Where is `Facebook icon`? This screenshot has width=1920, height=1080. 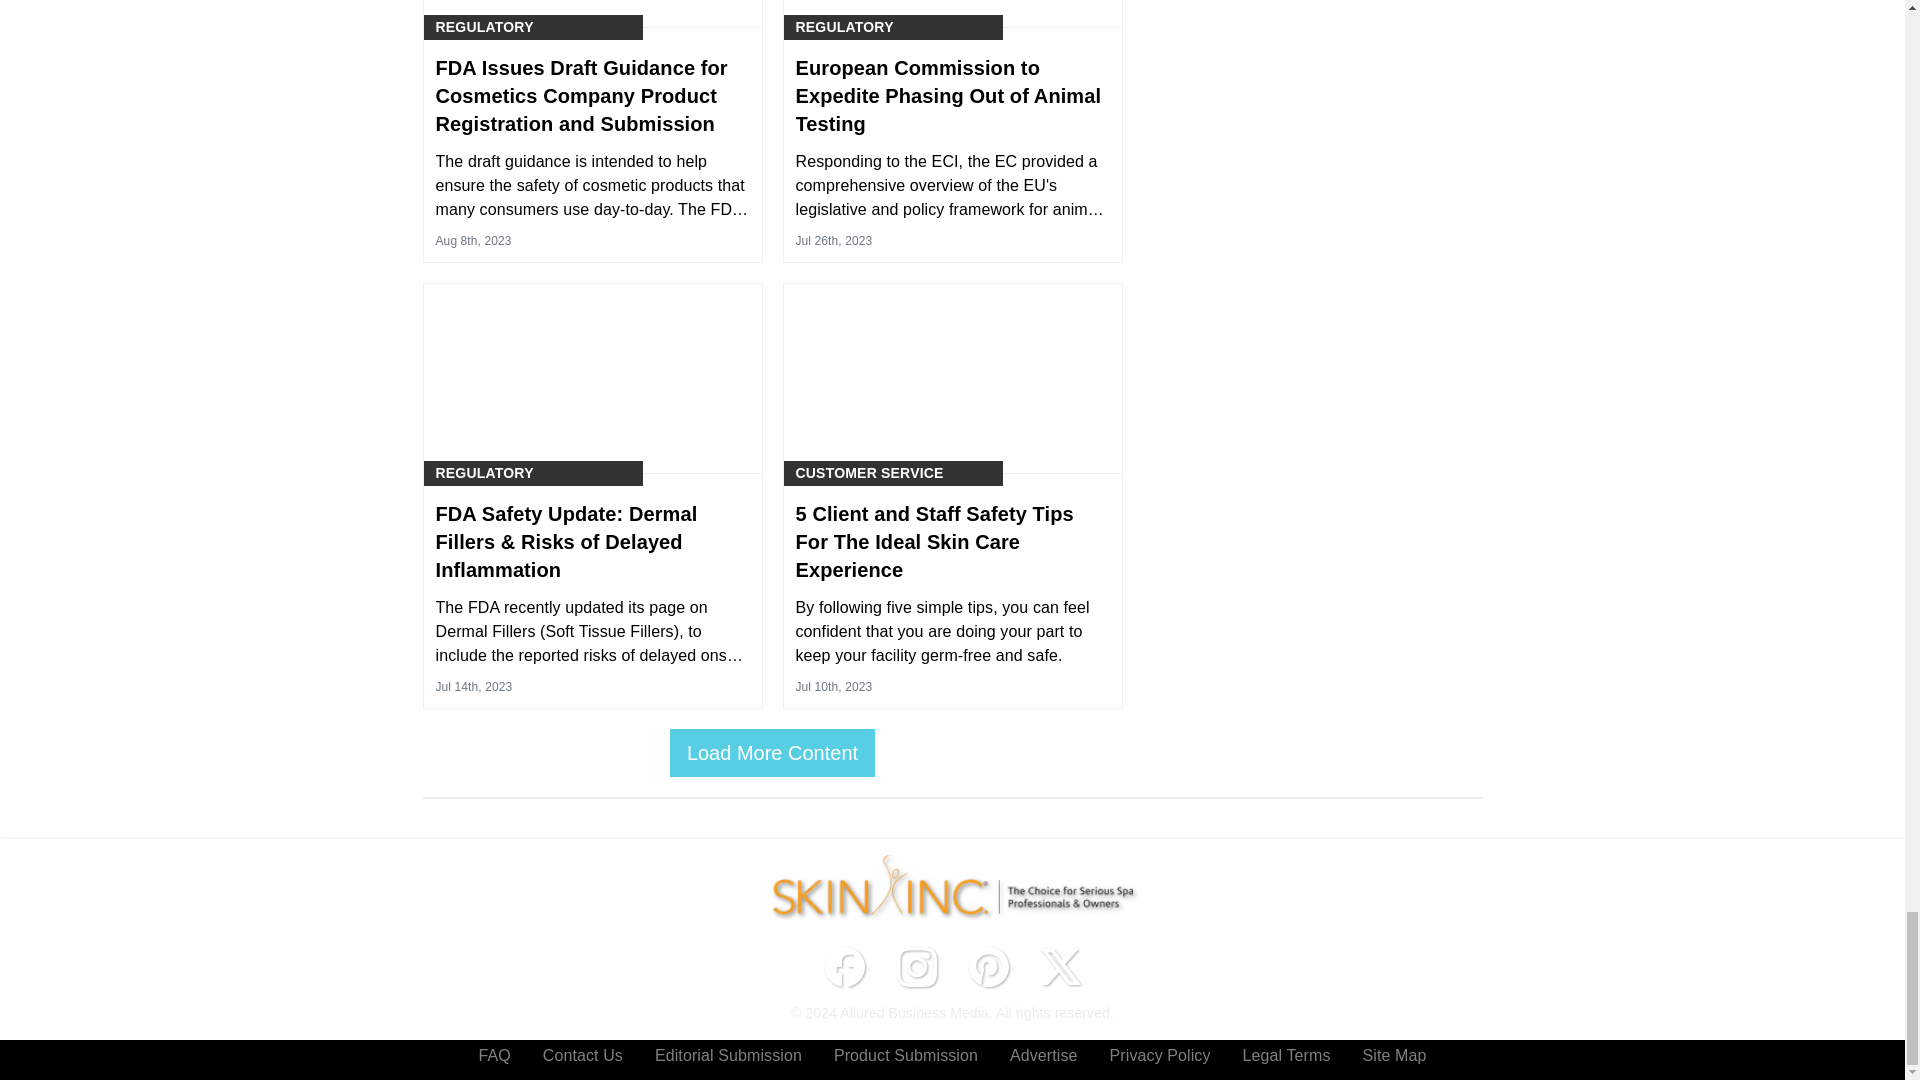
Facebook icon is located at coordinates (844, 967).